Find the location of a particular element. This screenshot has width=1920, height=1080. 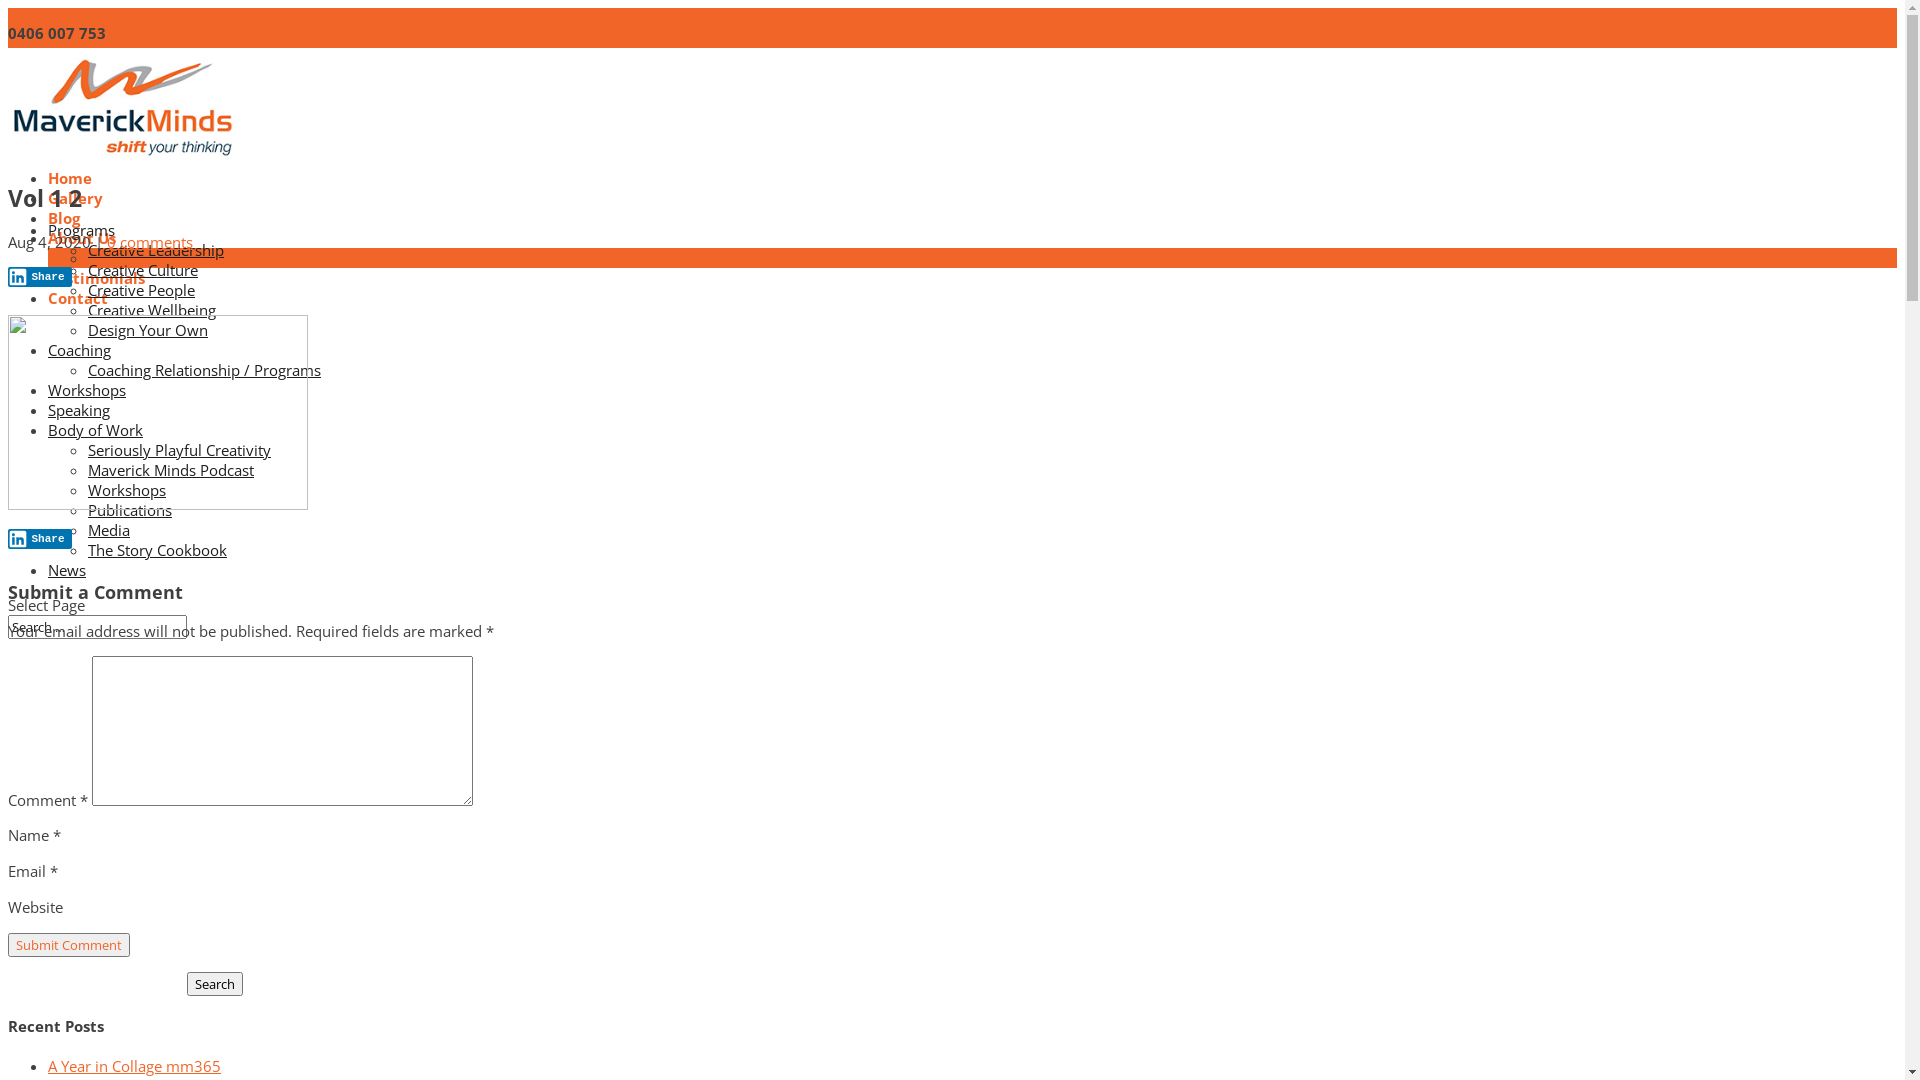

Submit Comment is located at coordinates (69, 945).